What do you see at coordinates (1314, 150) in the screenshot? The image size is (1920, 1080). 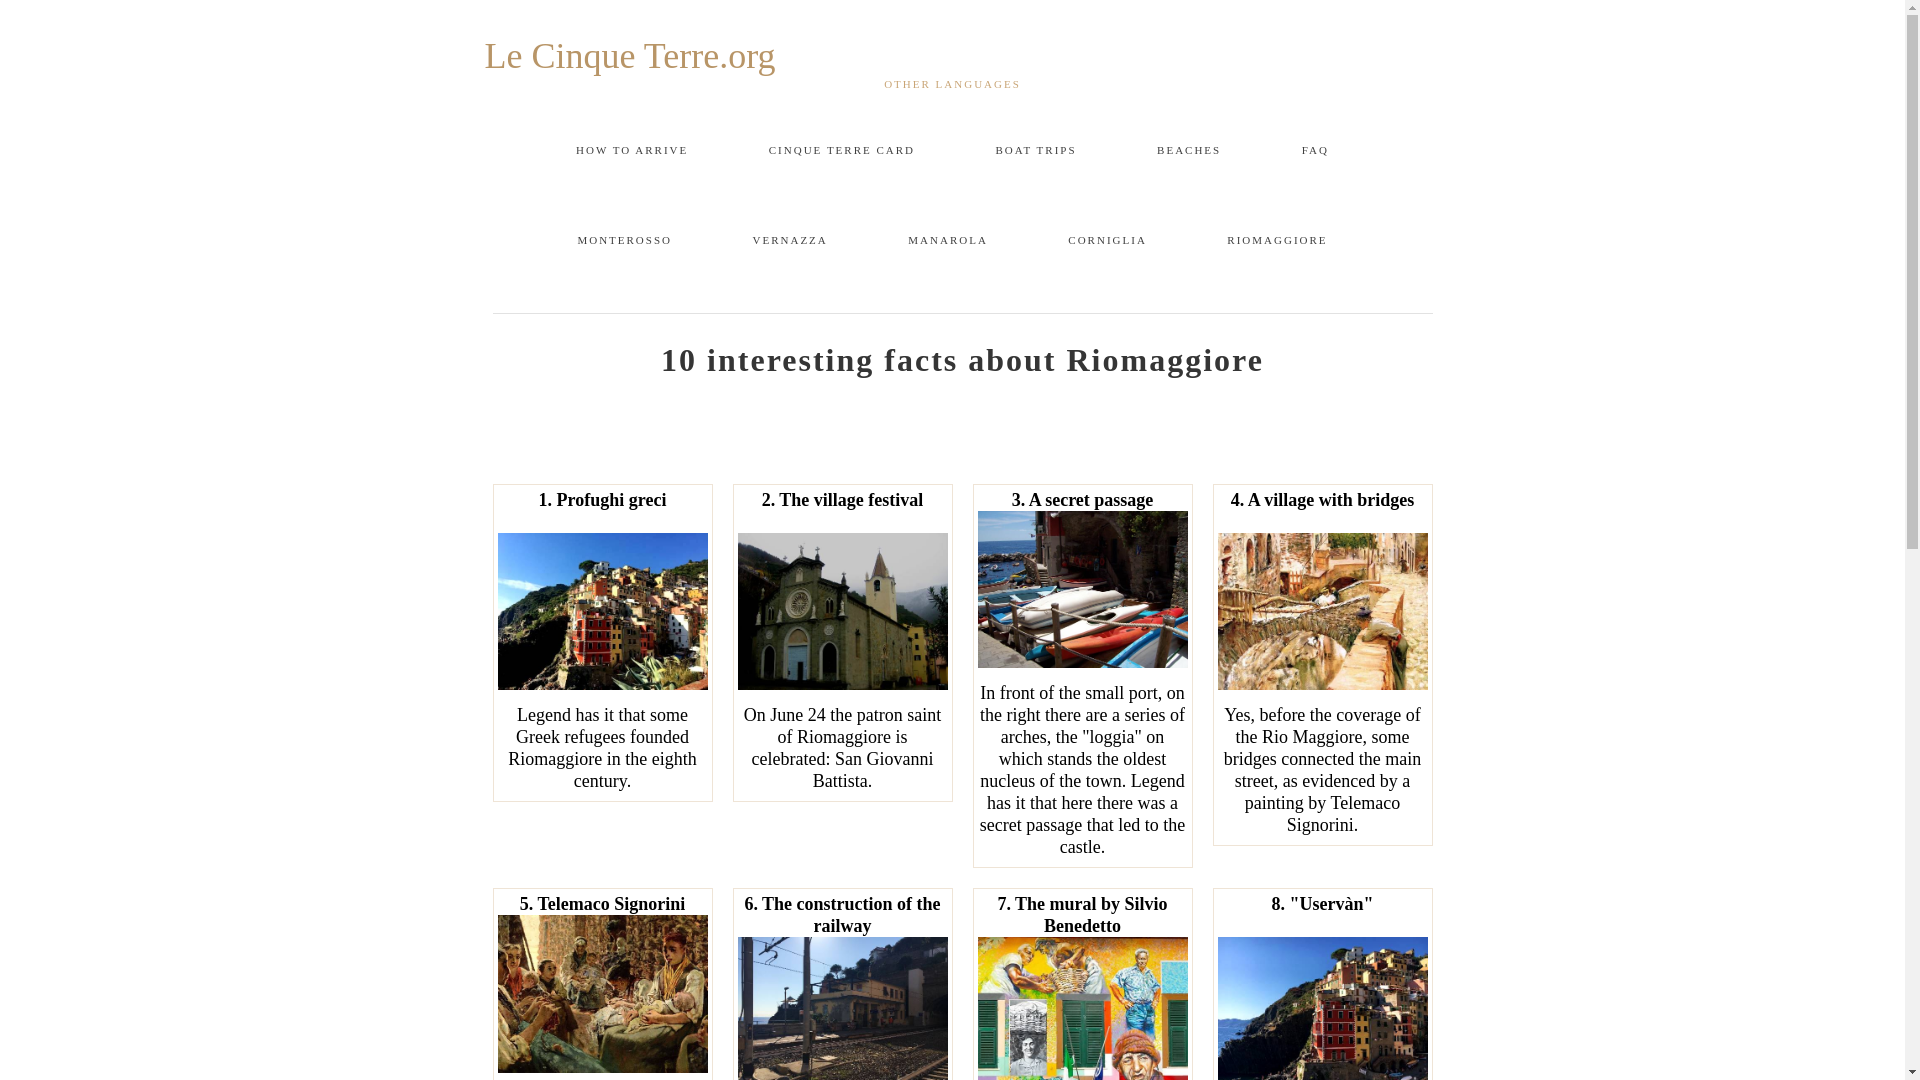 I see `Frequently asked questions about Cinque Terre` at bounding box center [1314, 150].